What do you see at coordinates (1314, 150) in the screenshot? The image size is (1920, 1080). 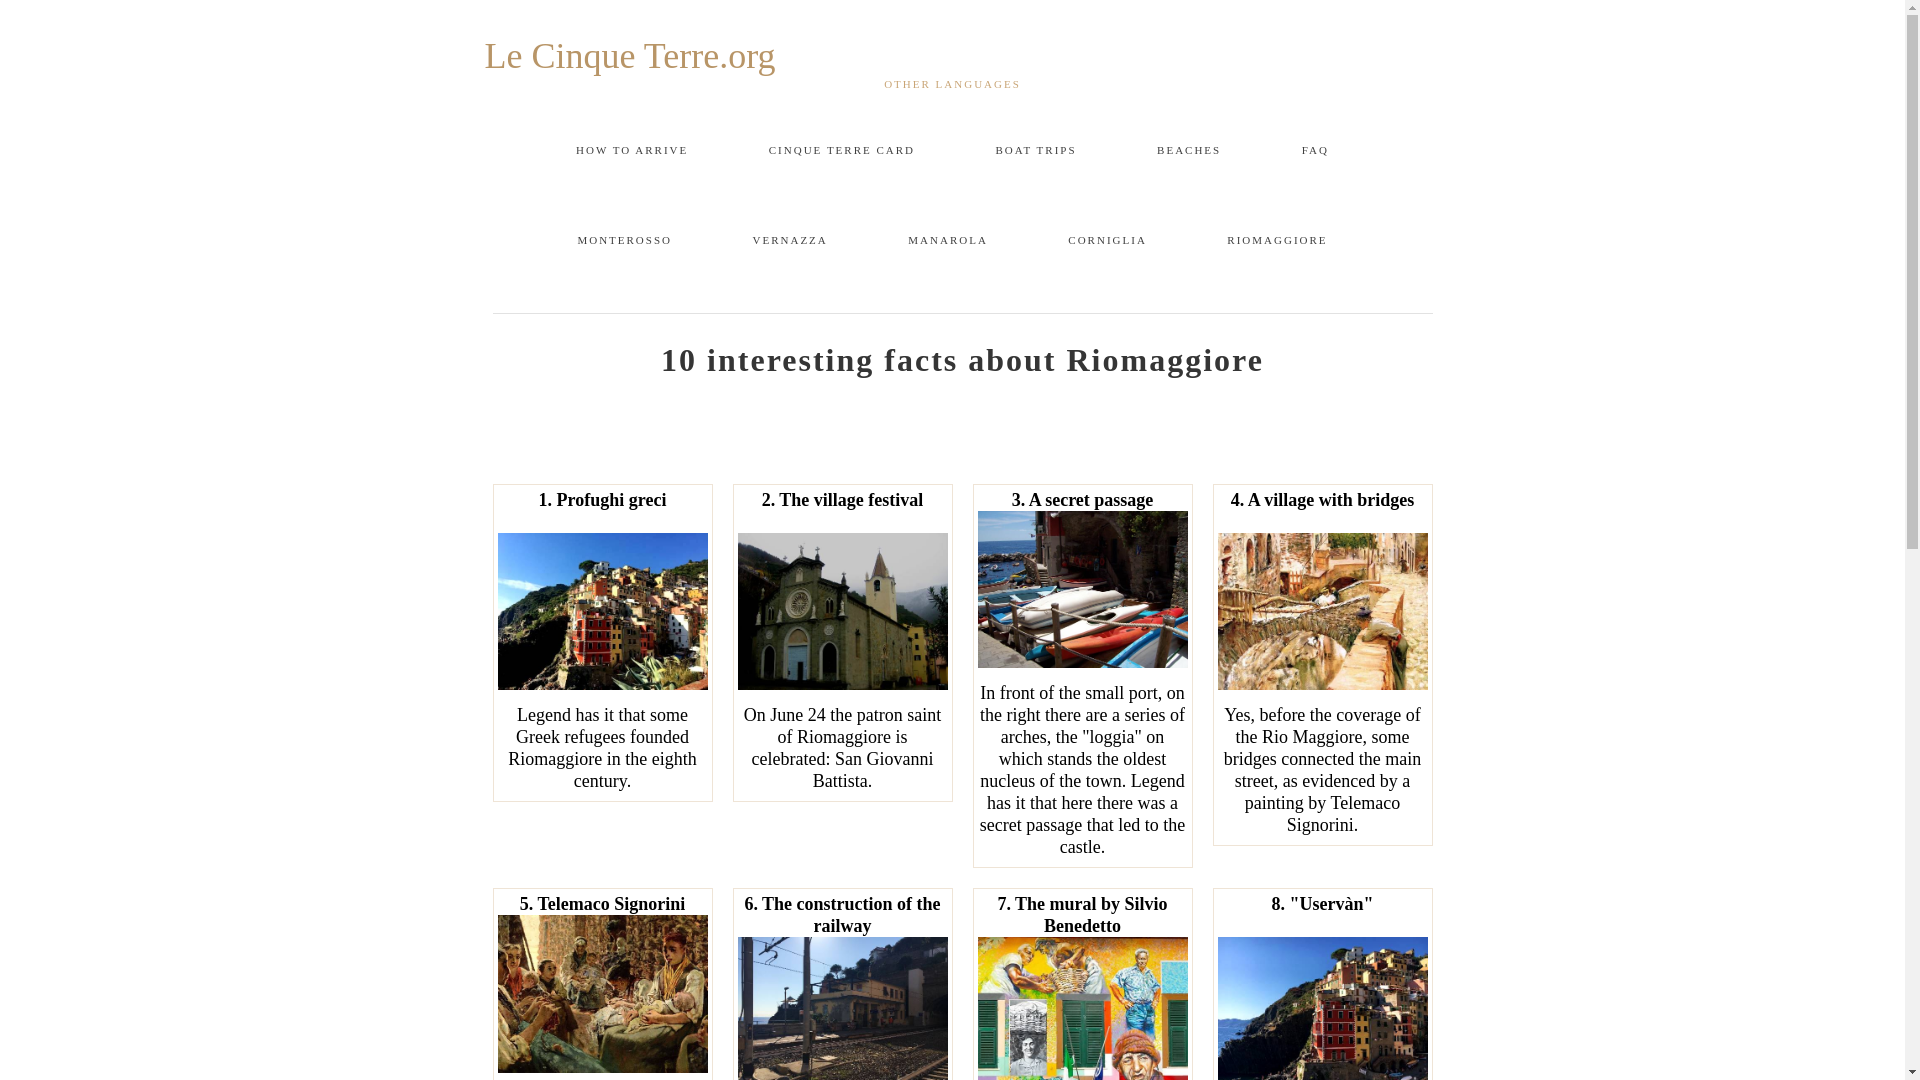 I see `Frequently asked questions about Cinque Terre` at bounding box center [1314, 150].